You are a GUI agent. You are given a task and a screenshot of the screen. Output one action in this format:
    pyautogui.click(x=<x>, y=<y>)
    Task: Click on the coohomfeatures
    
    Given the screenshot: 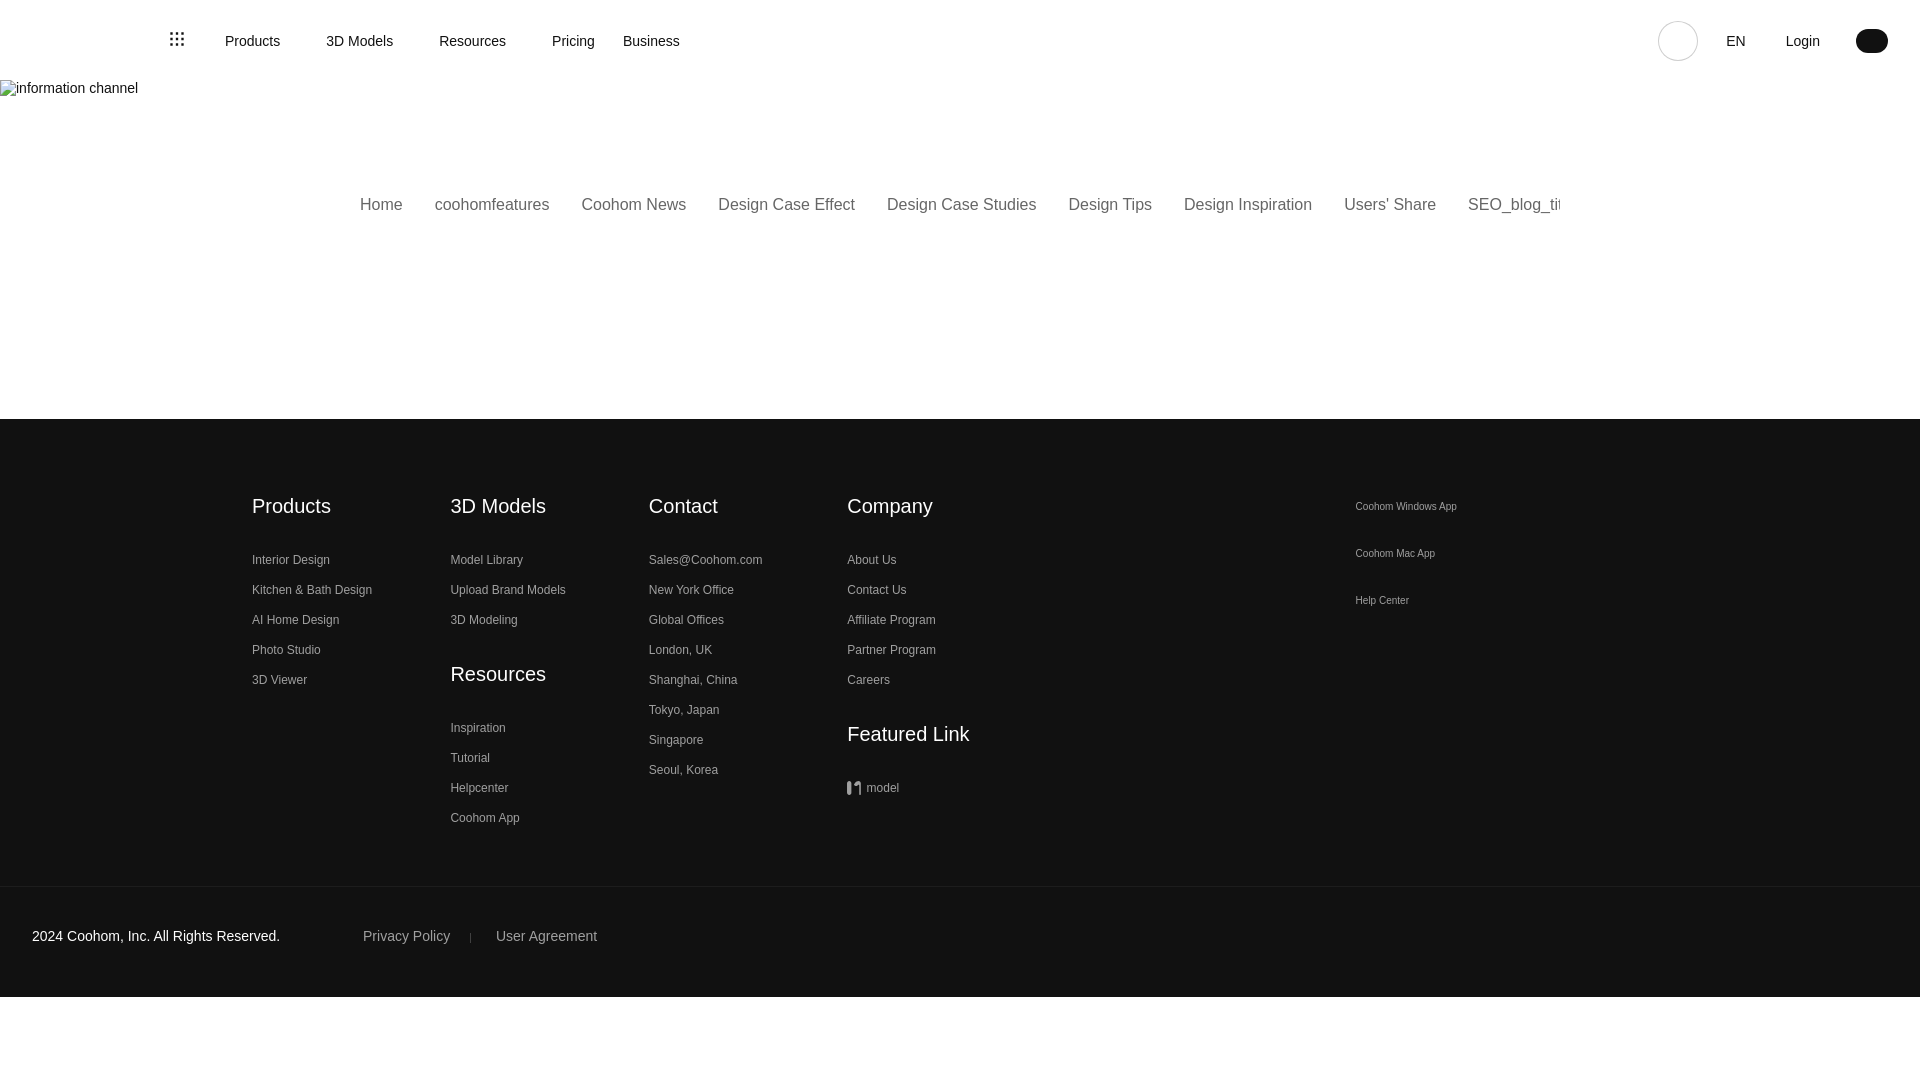 What is the action you would take?
    pyautogui.click(x=492, y=205)
    